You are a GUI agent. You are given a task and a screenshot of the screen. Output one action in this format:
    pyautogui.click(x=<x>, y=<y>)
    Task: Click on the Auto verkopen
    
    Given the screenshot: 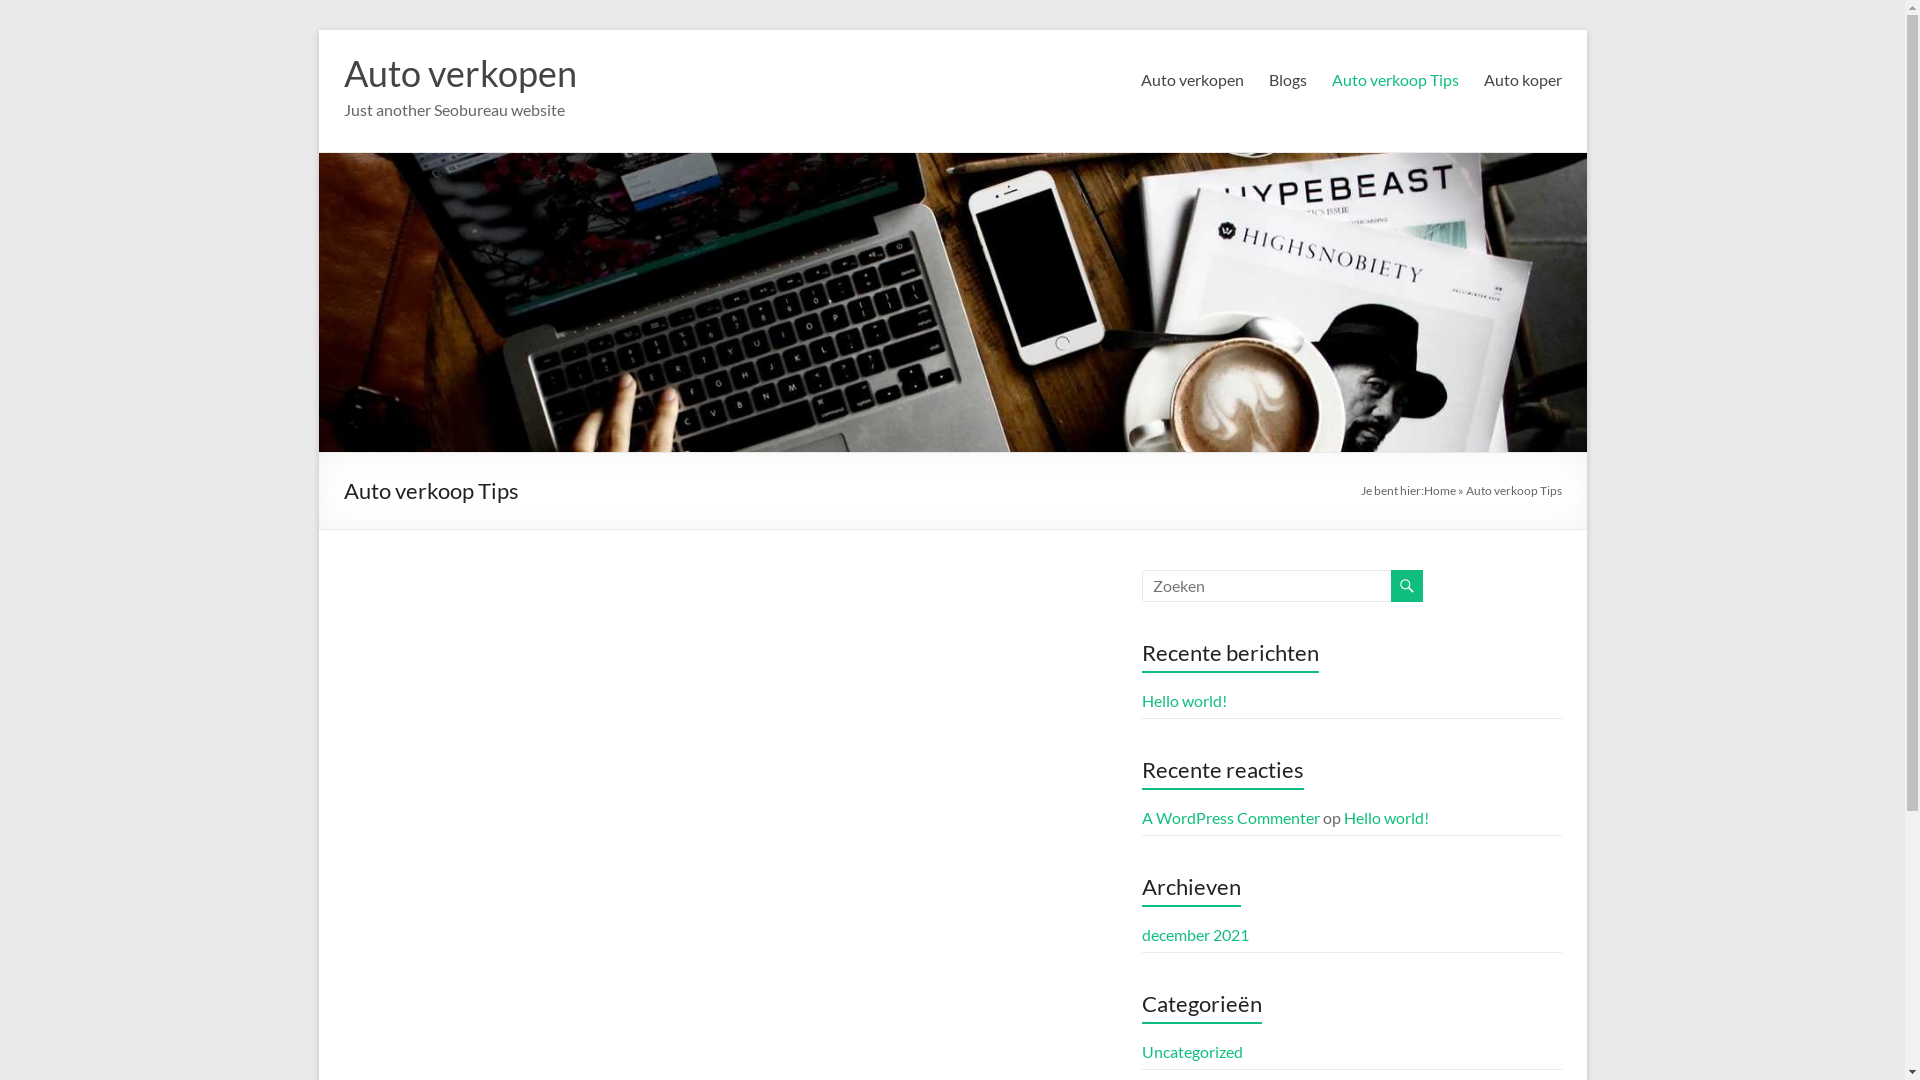 What is the action you would take?
    pyautogui.click(x=1192, y=80)
    